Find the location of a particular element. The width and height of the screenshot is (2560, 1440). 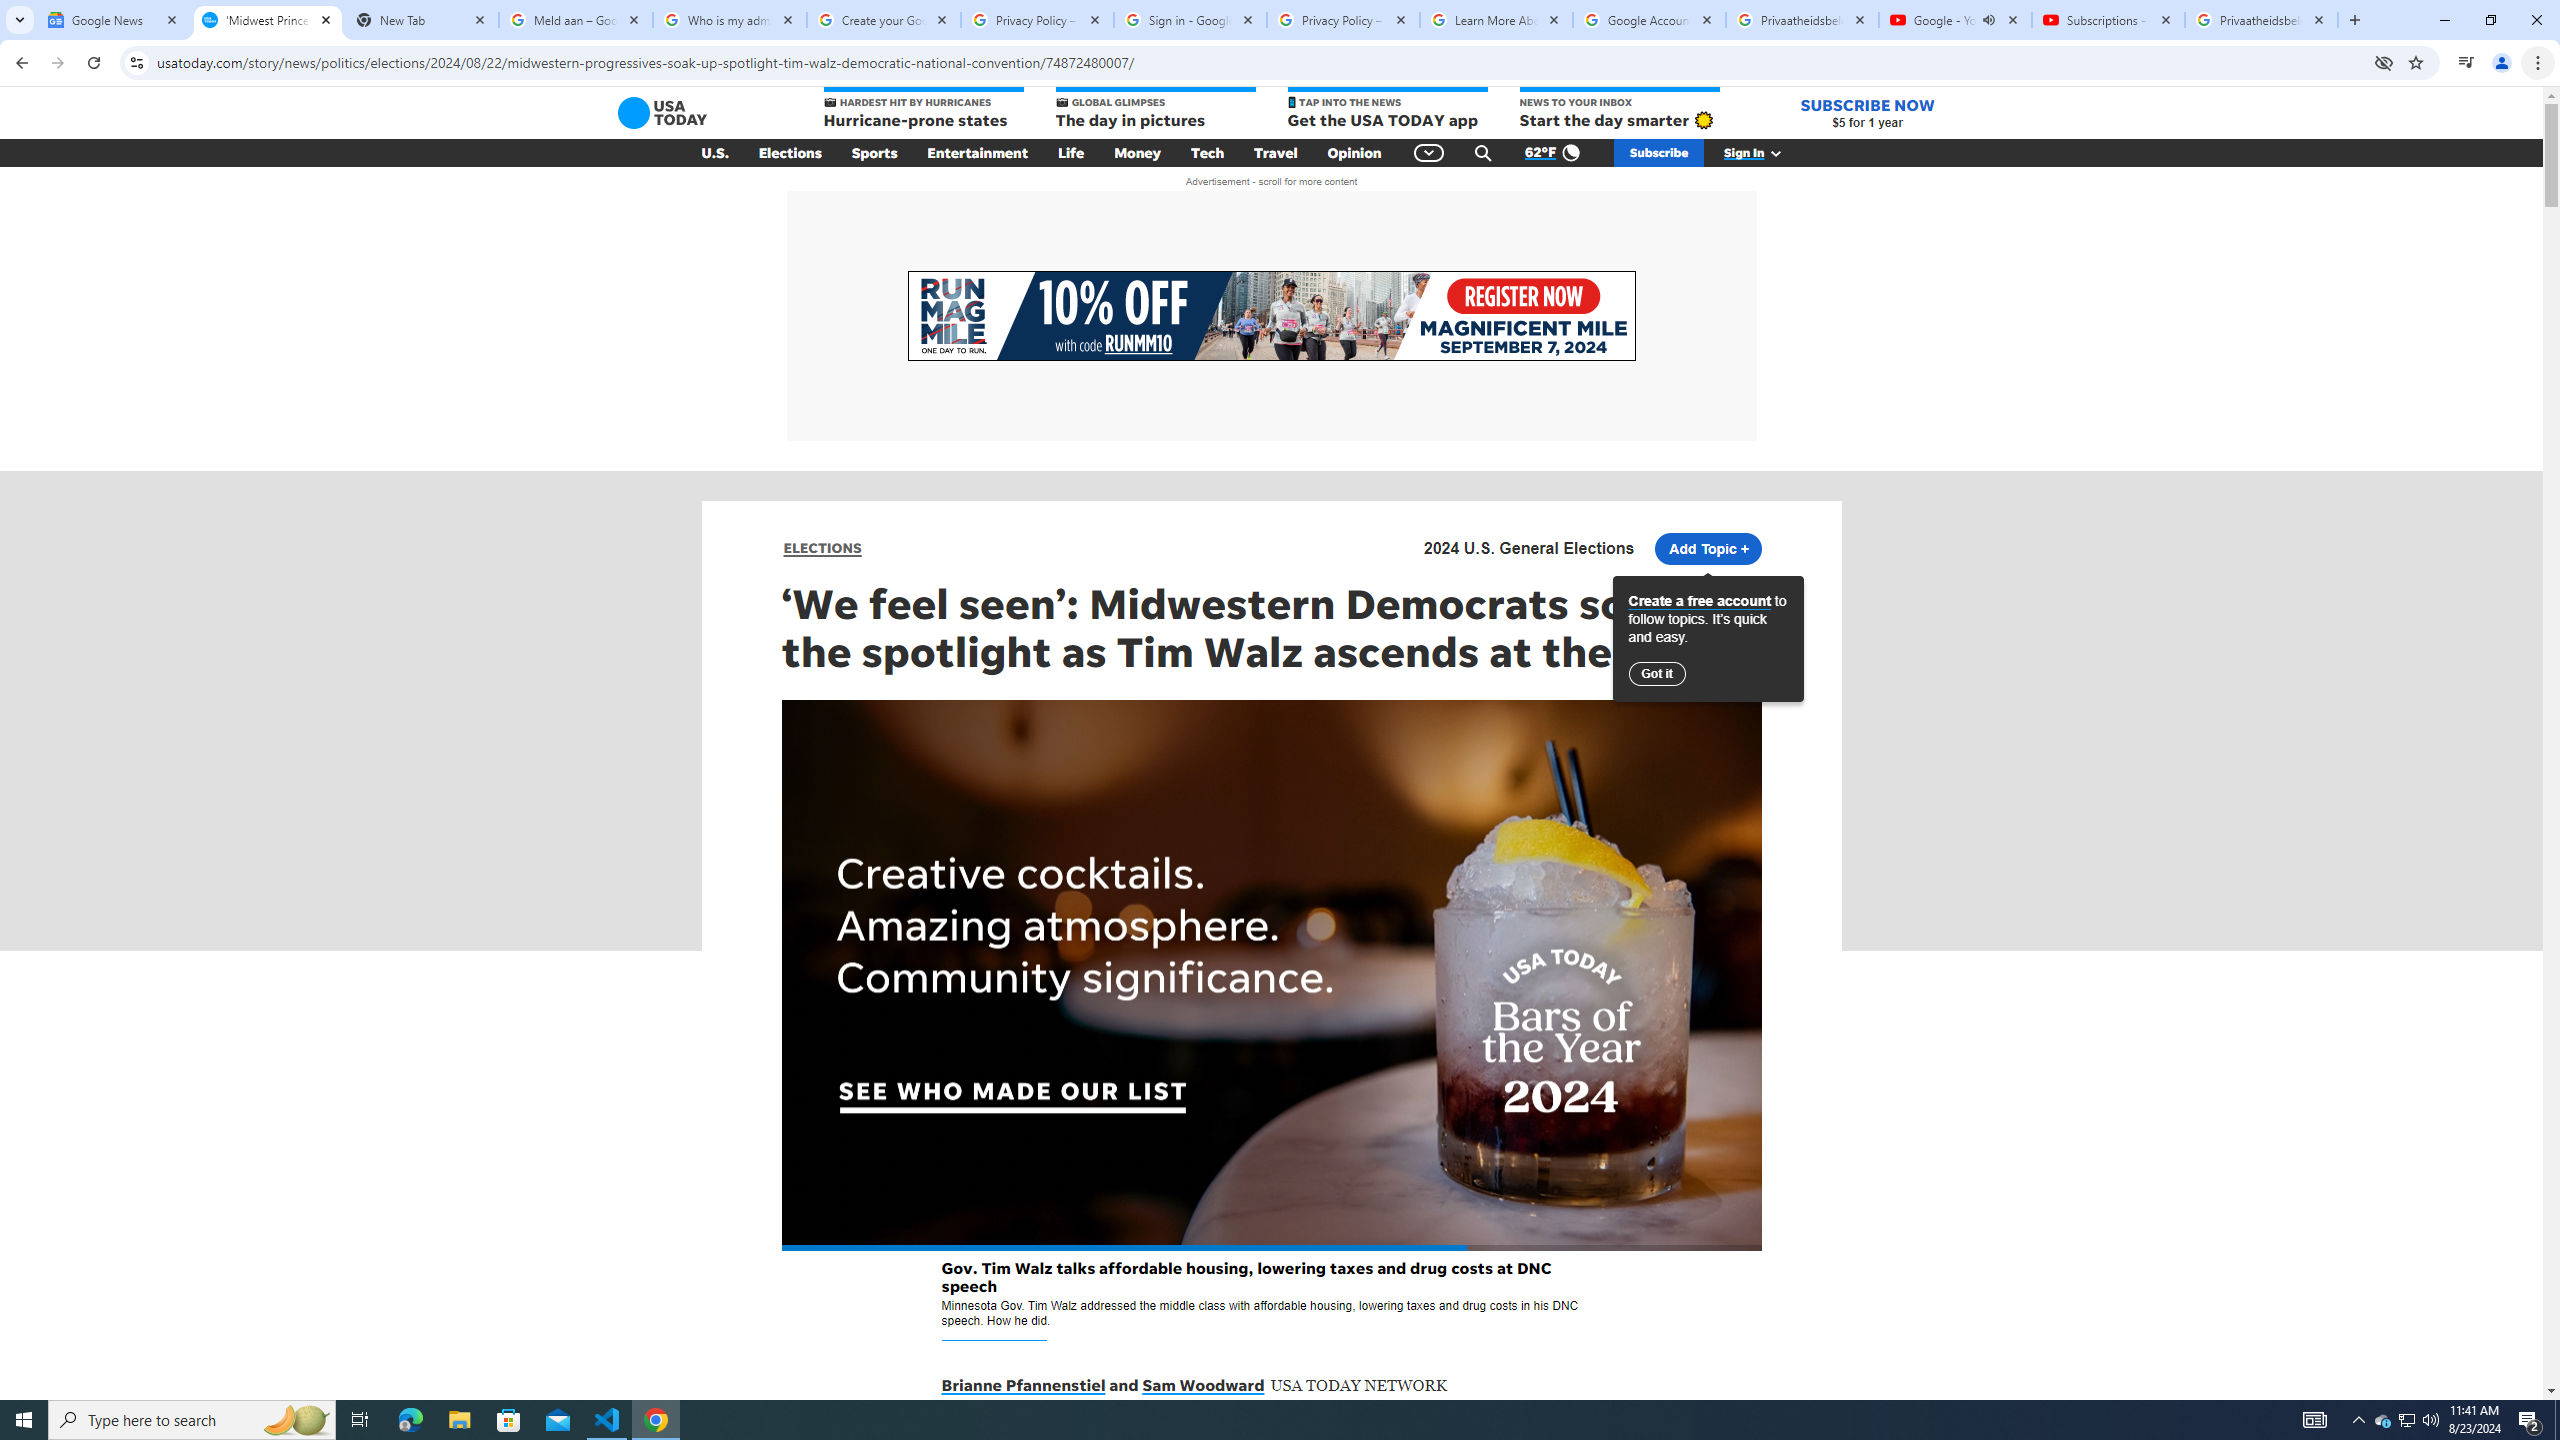

Add Topic is located at coordinates (1707, 548).